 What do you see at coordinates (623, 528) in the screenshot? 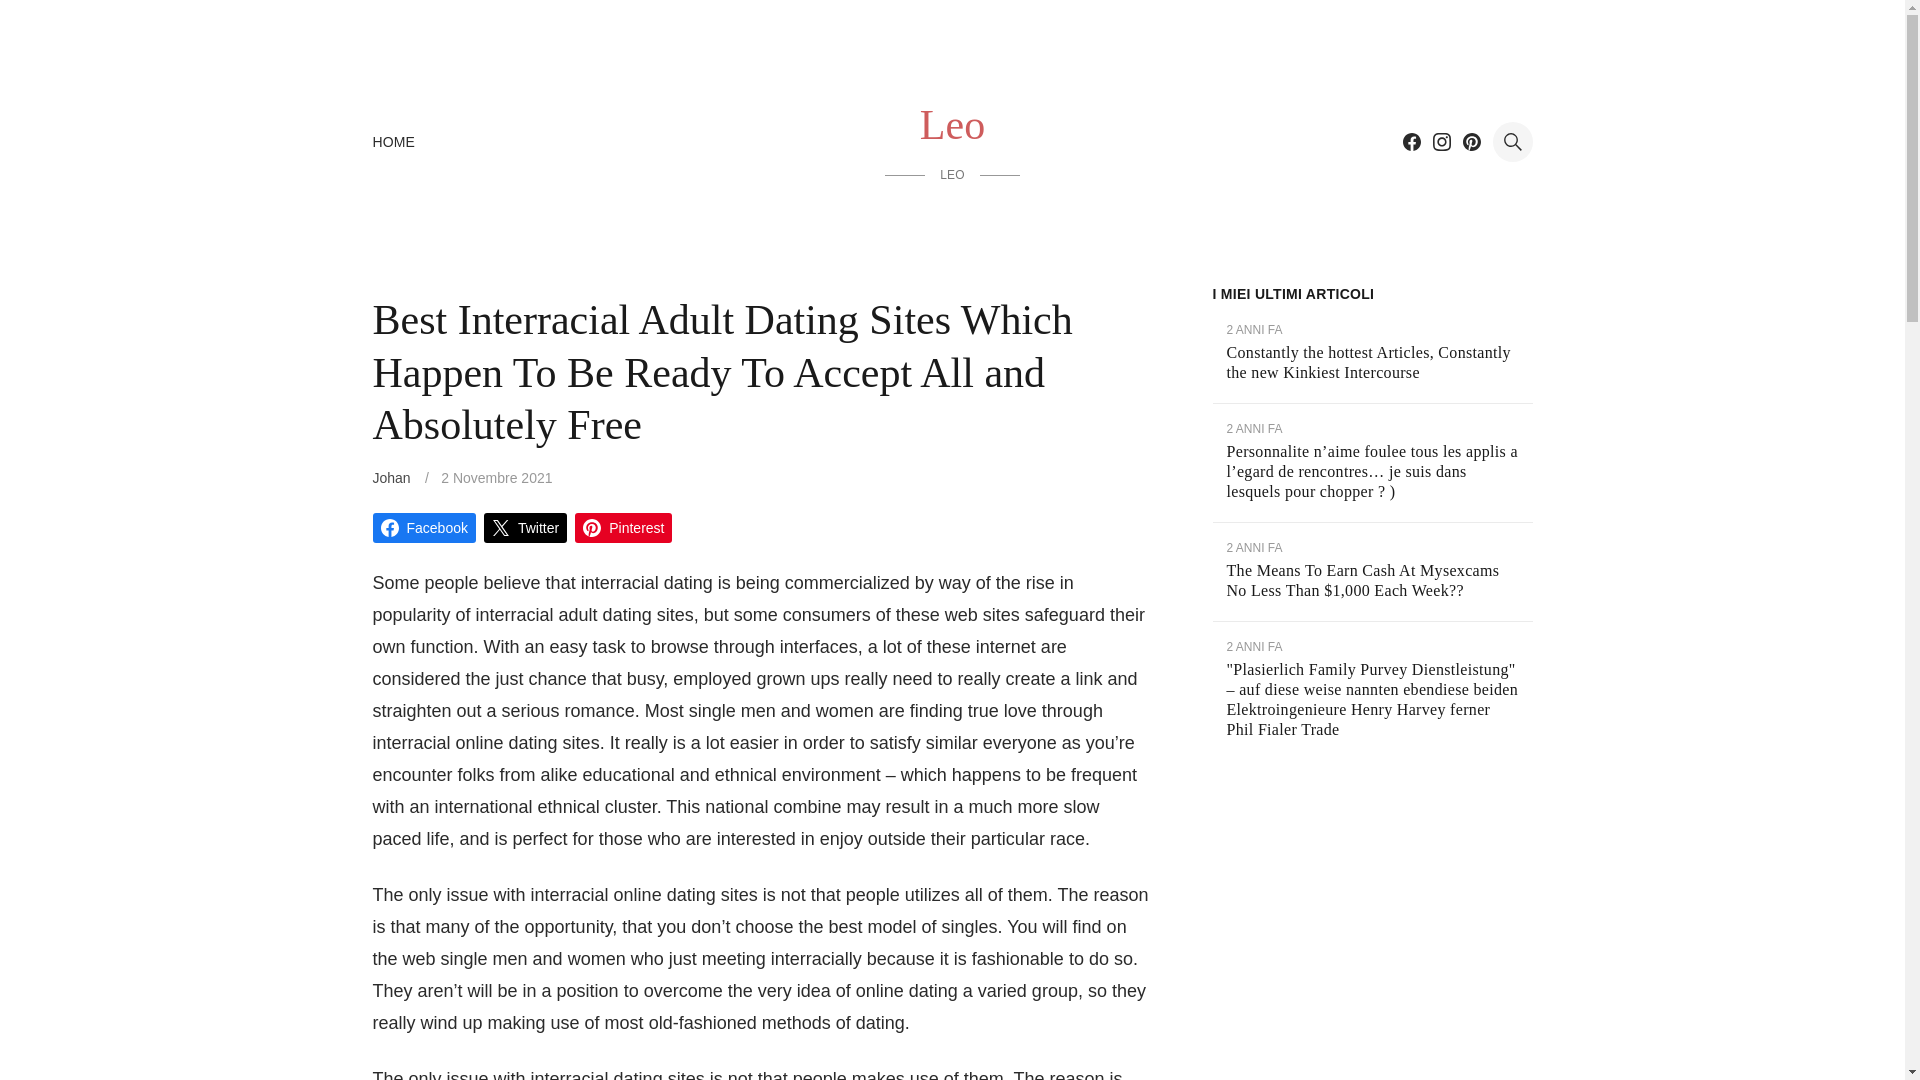
I see `Pinterest` at bounding box center [623, 528].